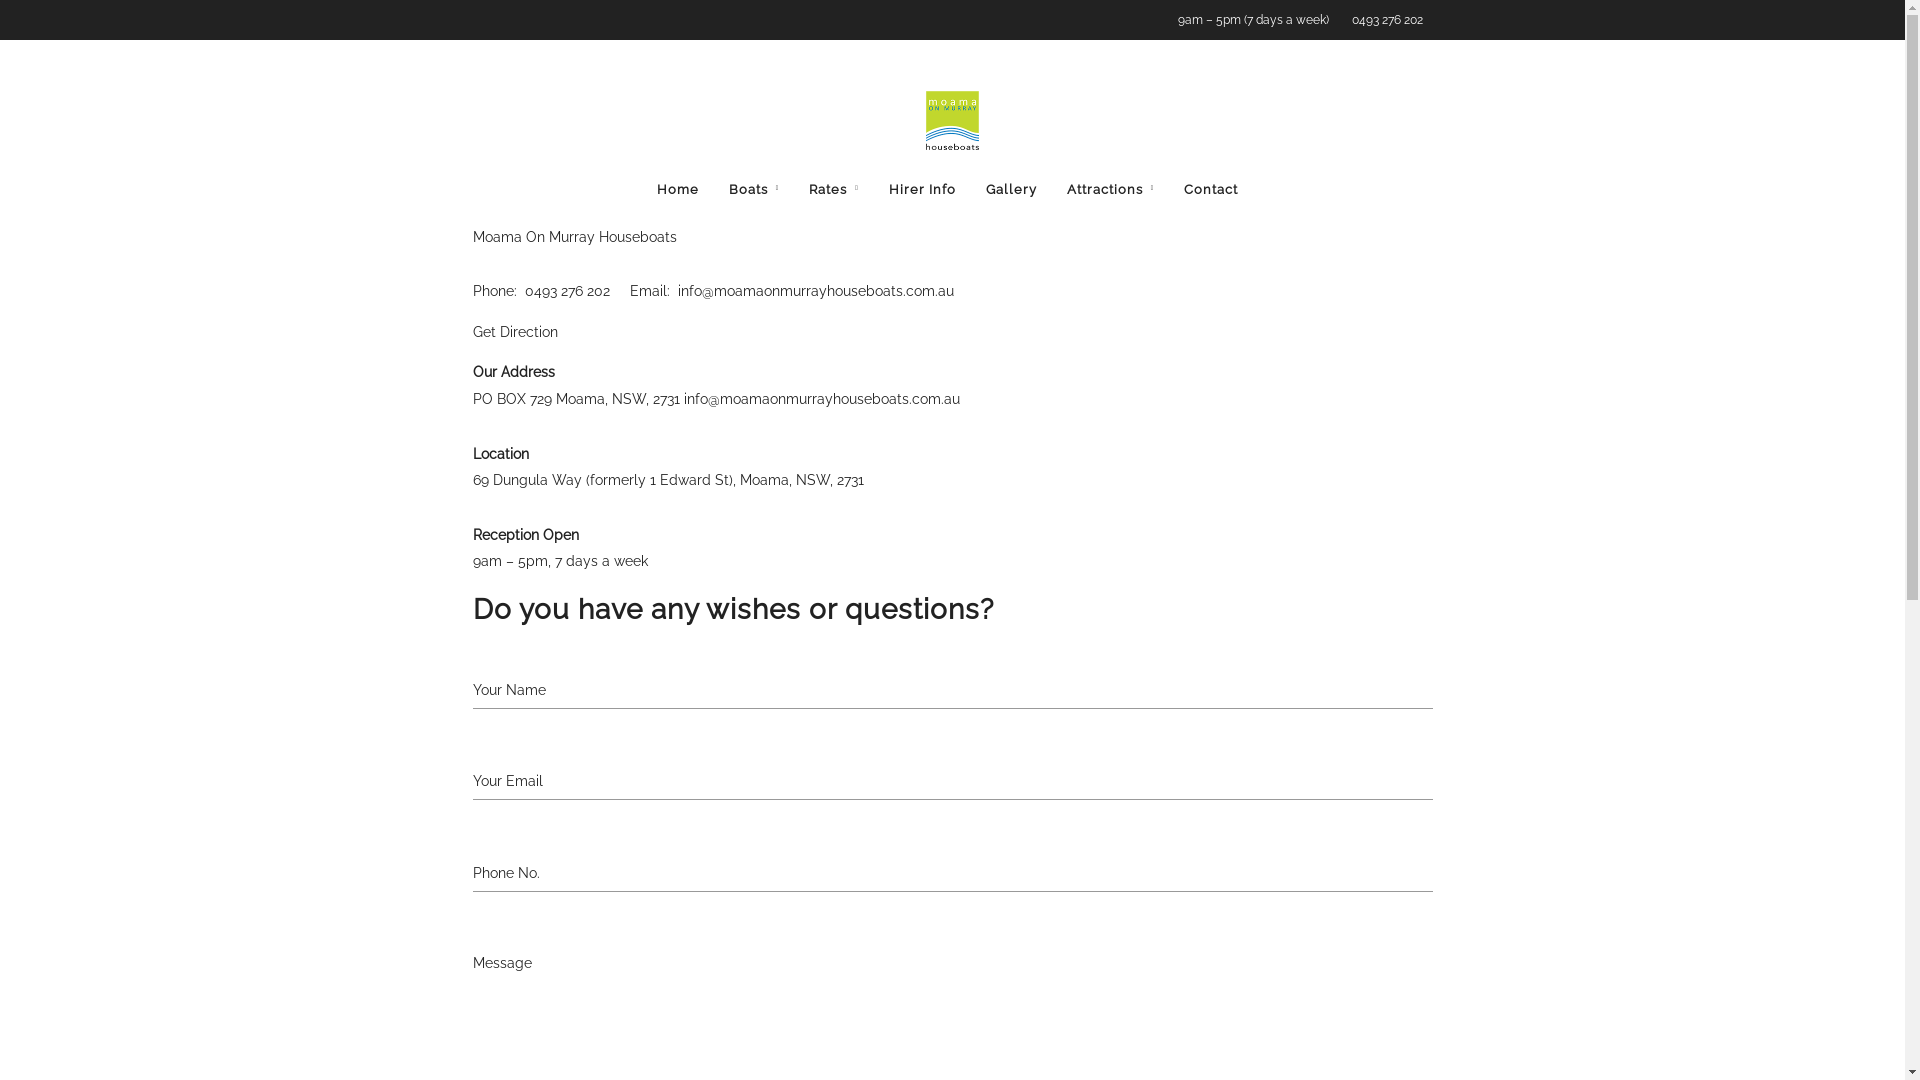 The height and width of the screenshot is (1080, 1920). Describe the element at coordinates (1382, 20) in the screenshot. I see `0493 276 202` at that location.